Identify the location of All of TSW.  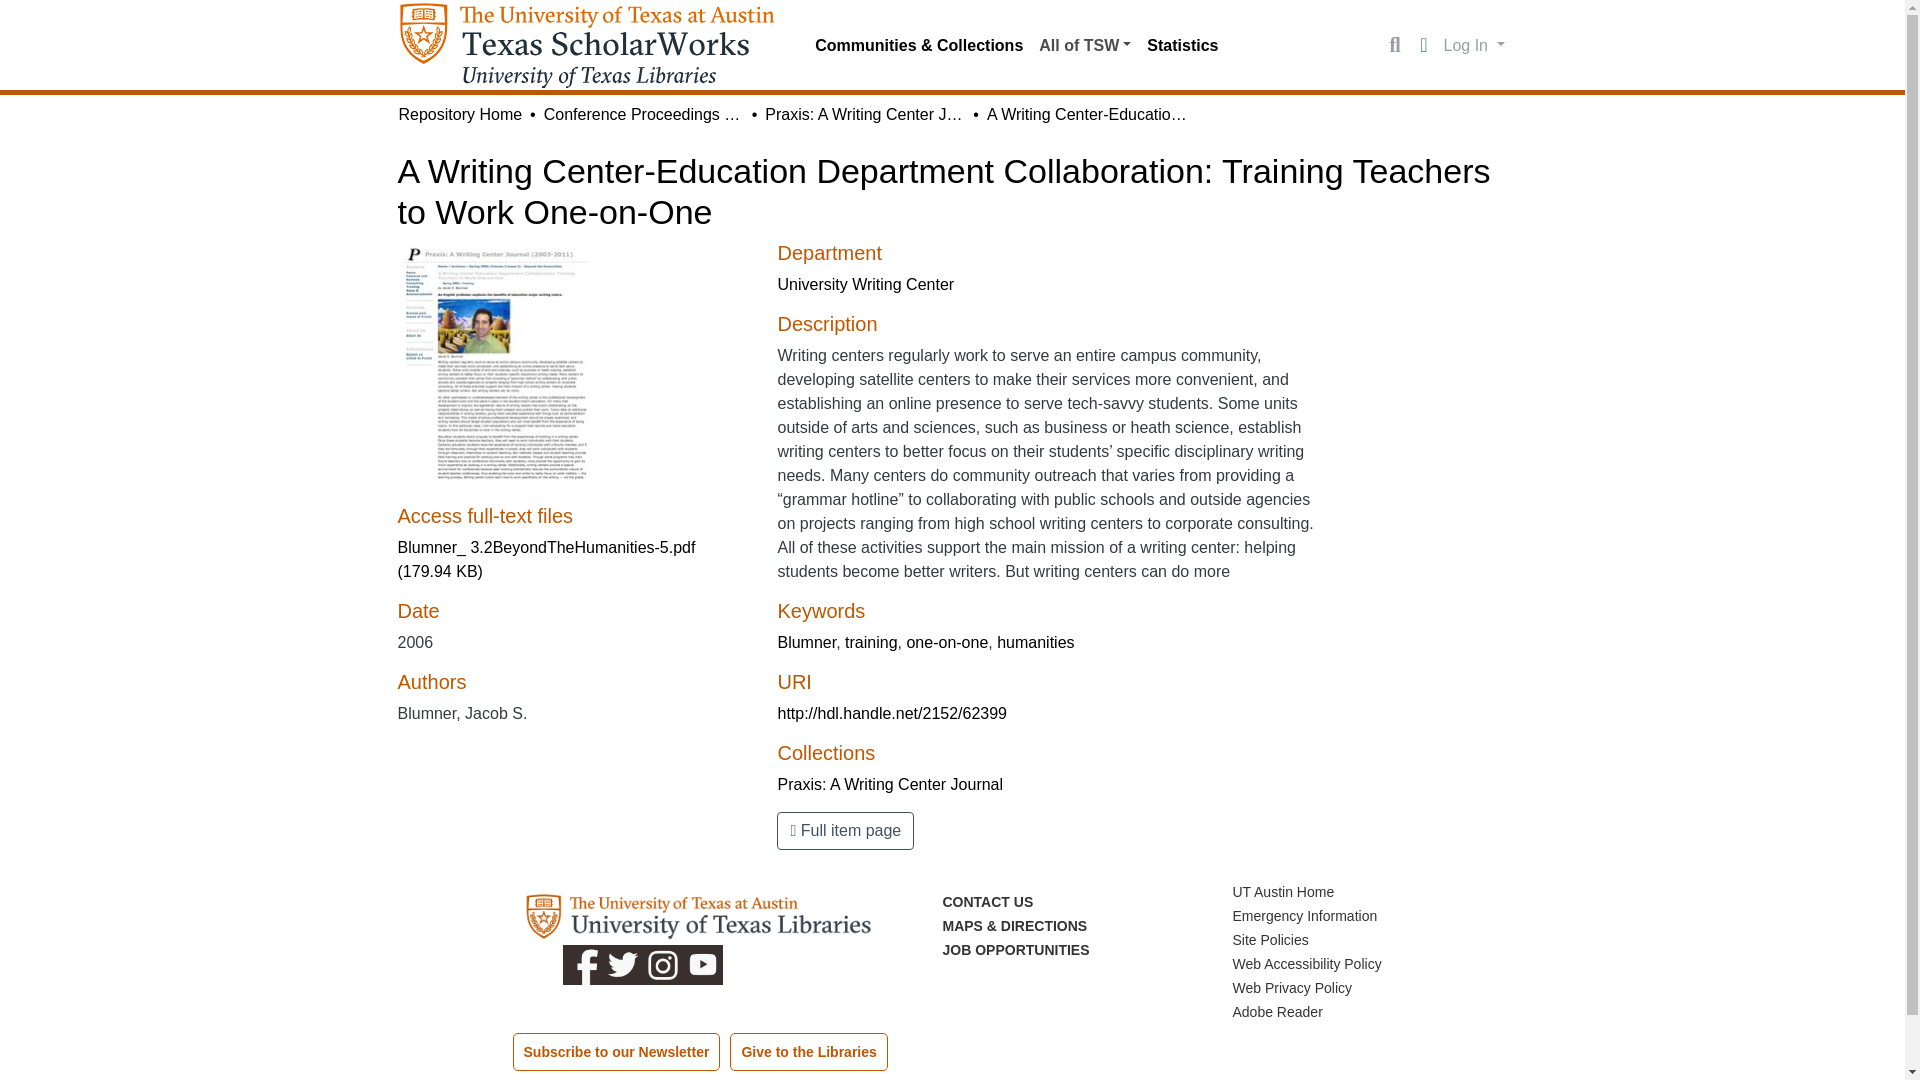
(1084, 45).